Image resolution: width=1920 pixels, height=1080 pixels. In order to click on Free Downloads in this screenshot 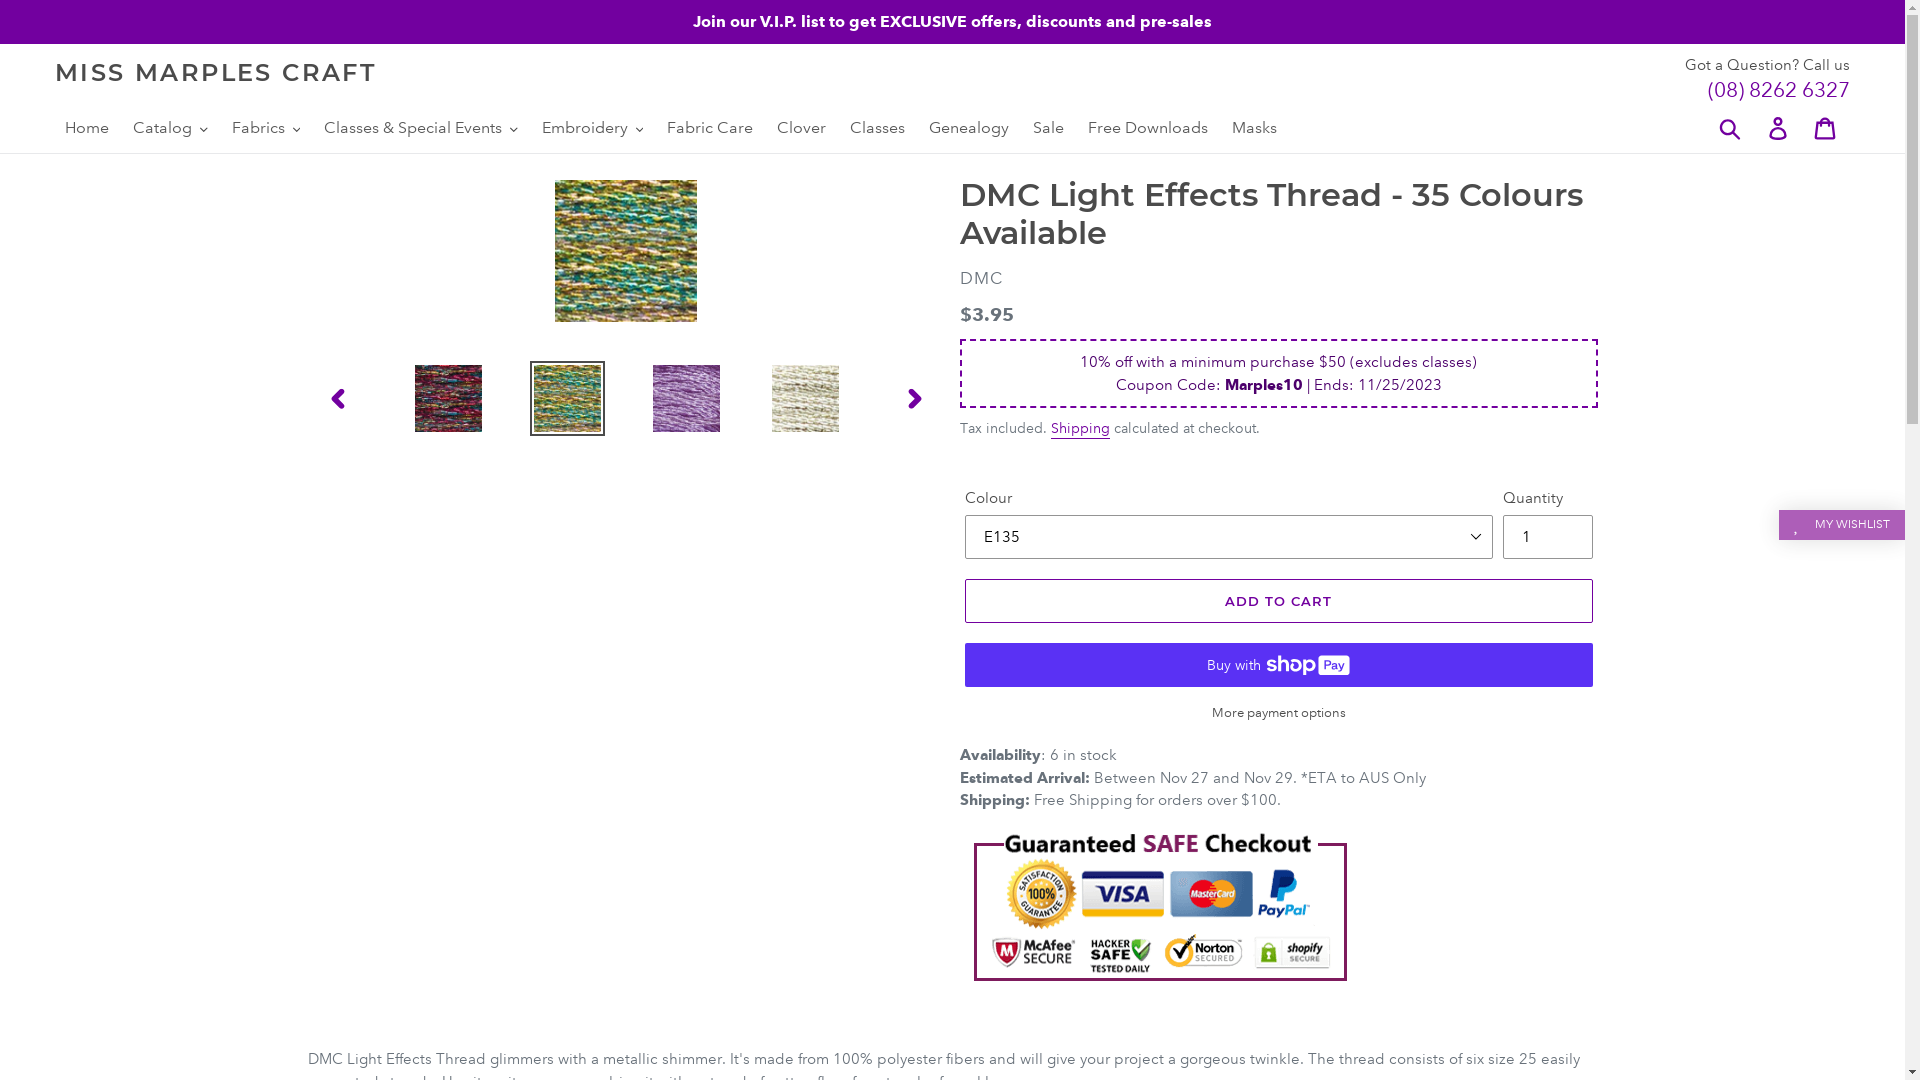, I will do `click(1148, 128)`.